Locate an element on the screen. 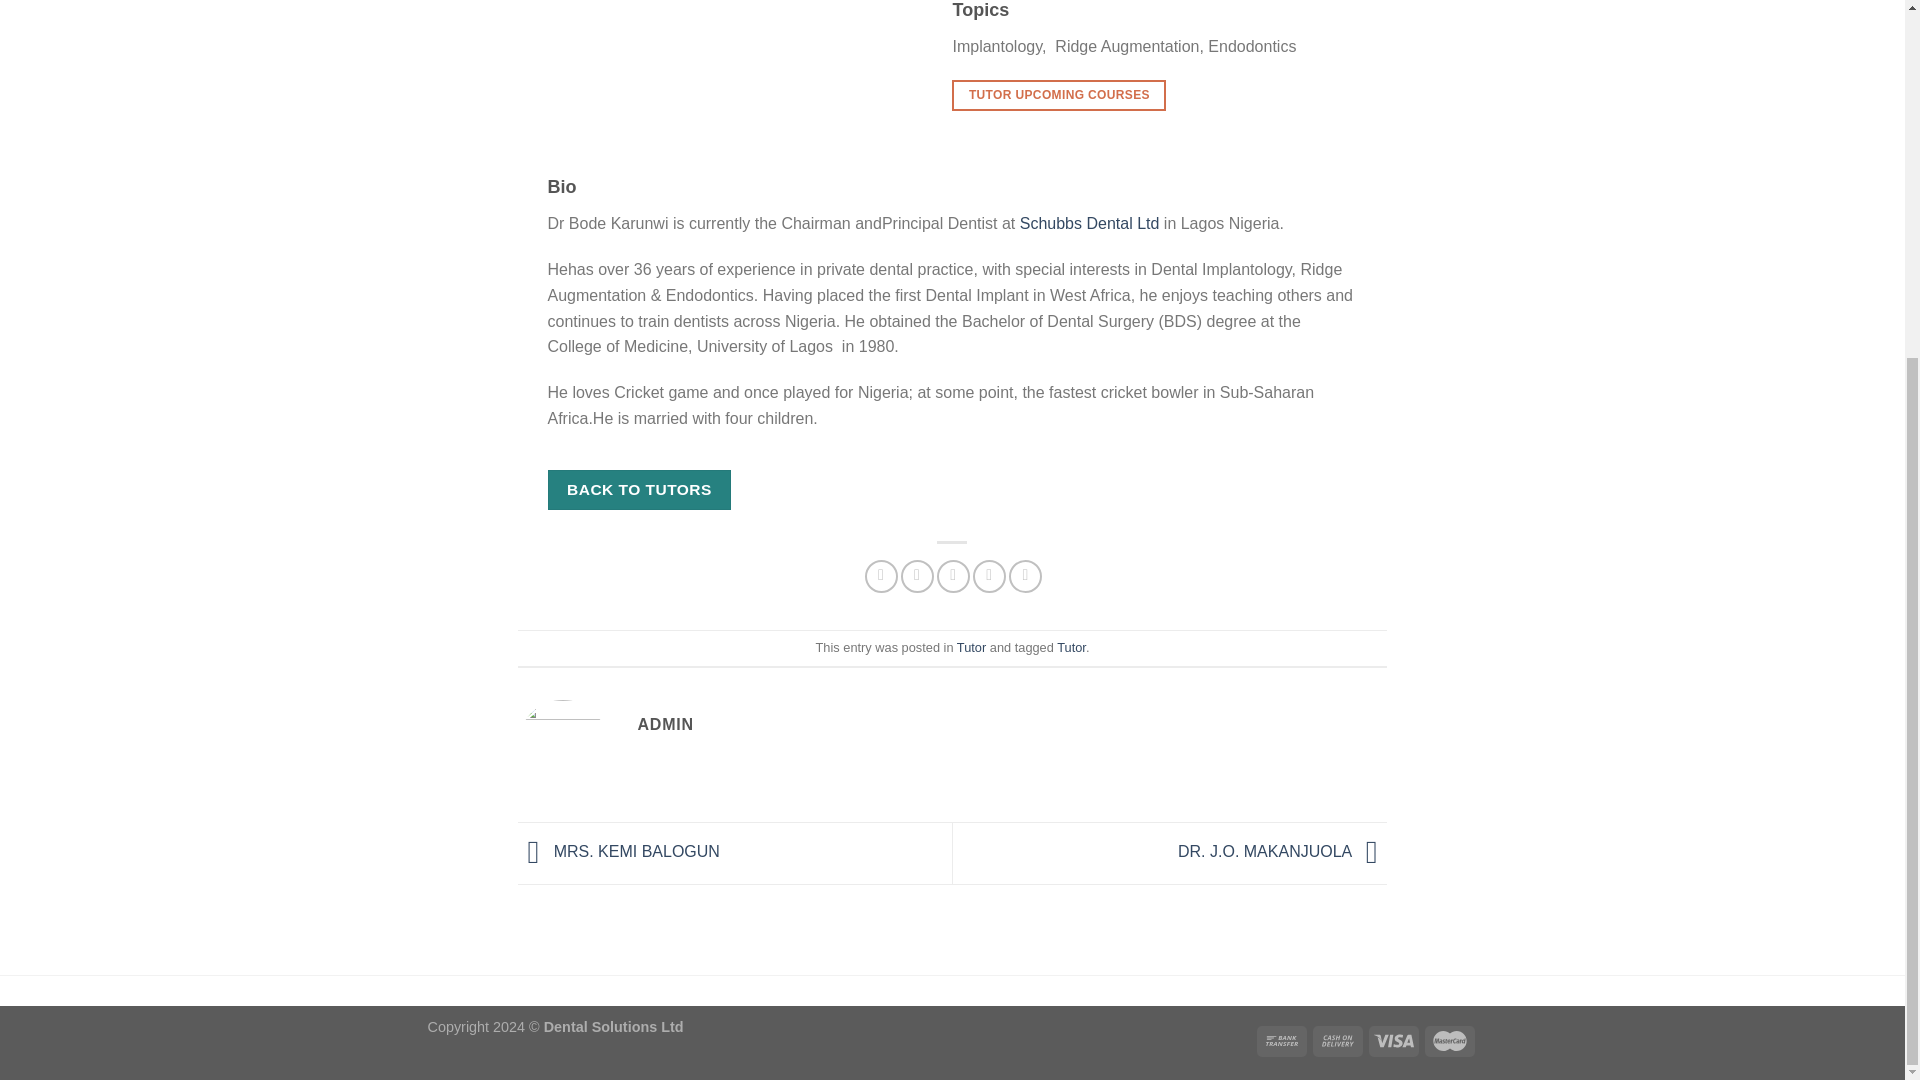 The width and height of the screenshot is (1920, 1080). Schubbs Dental Ltd is located at coordinates (1089, 223).